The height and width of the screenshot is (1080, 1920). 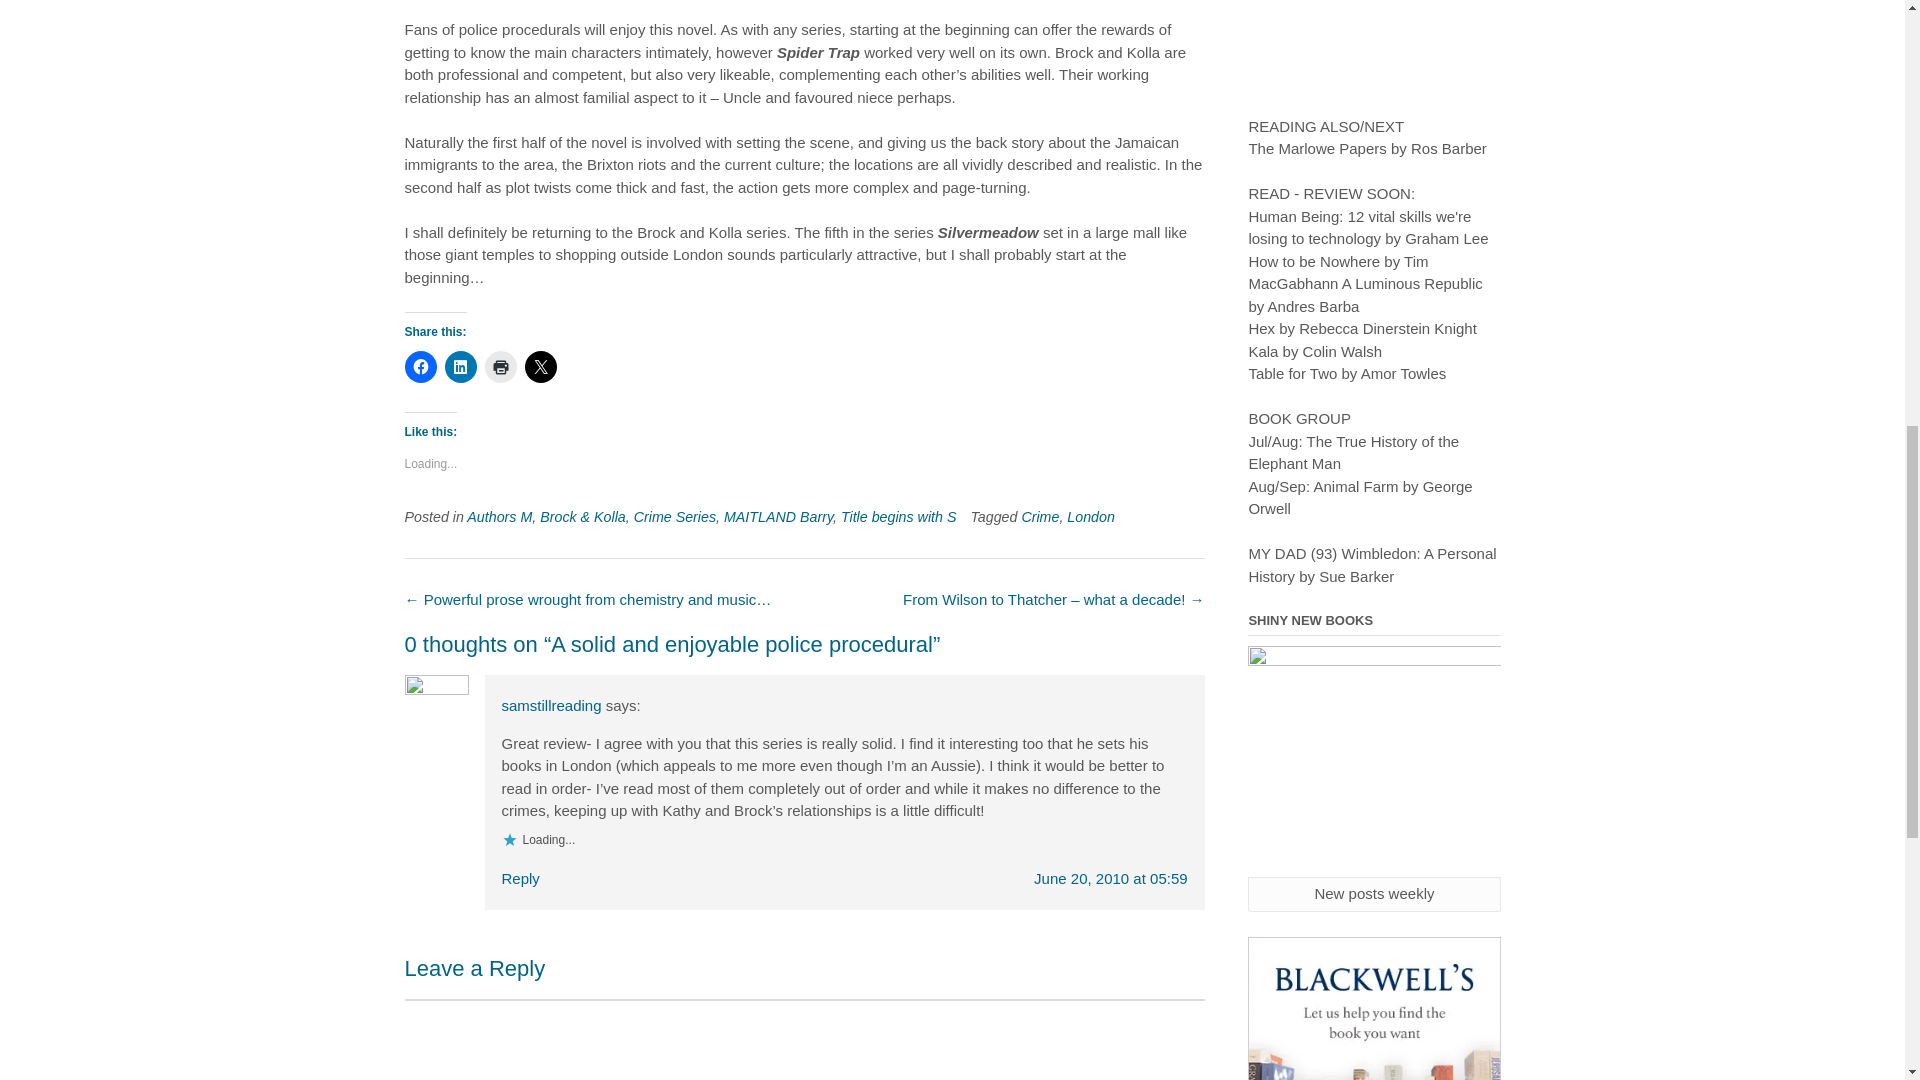 What do you see at coordinates (419, 367) in the screenshot?
I see `Click to share on Facebook` at bounding box center [419, 367].